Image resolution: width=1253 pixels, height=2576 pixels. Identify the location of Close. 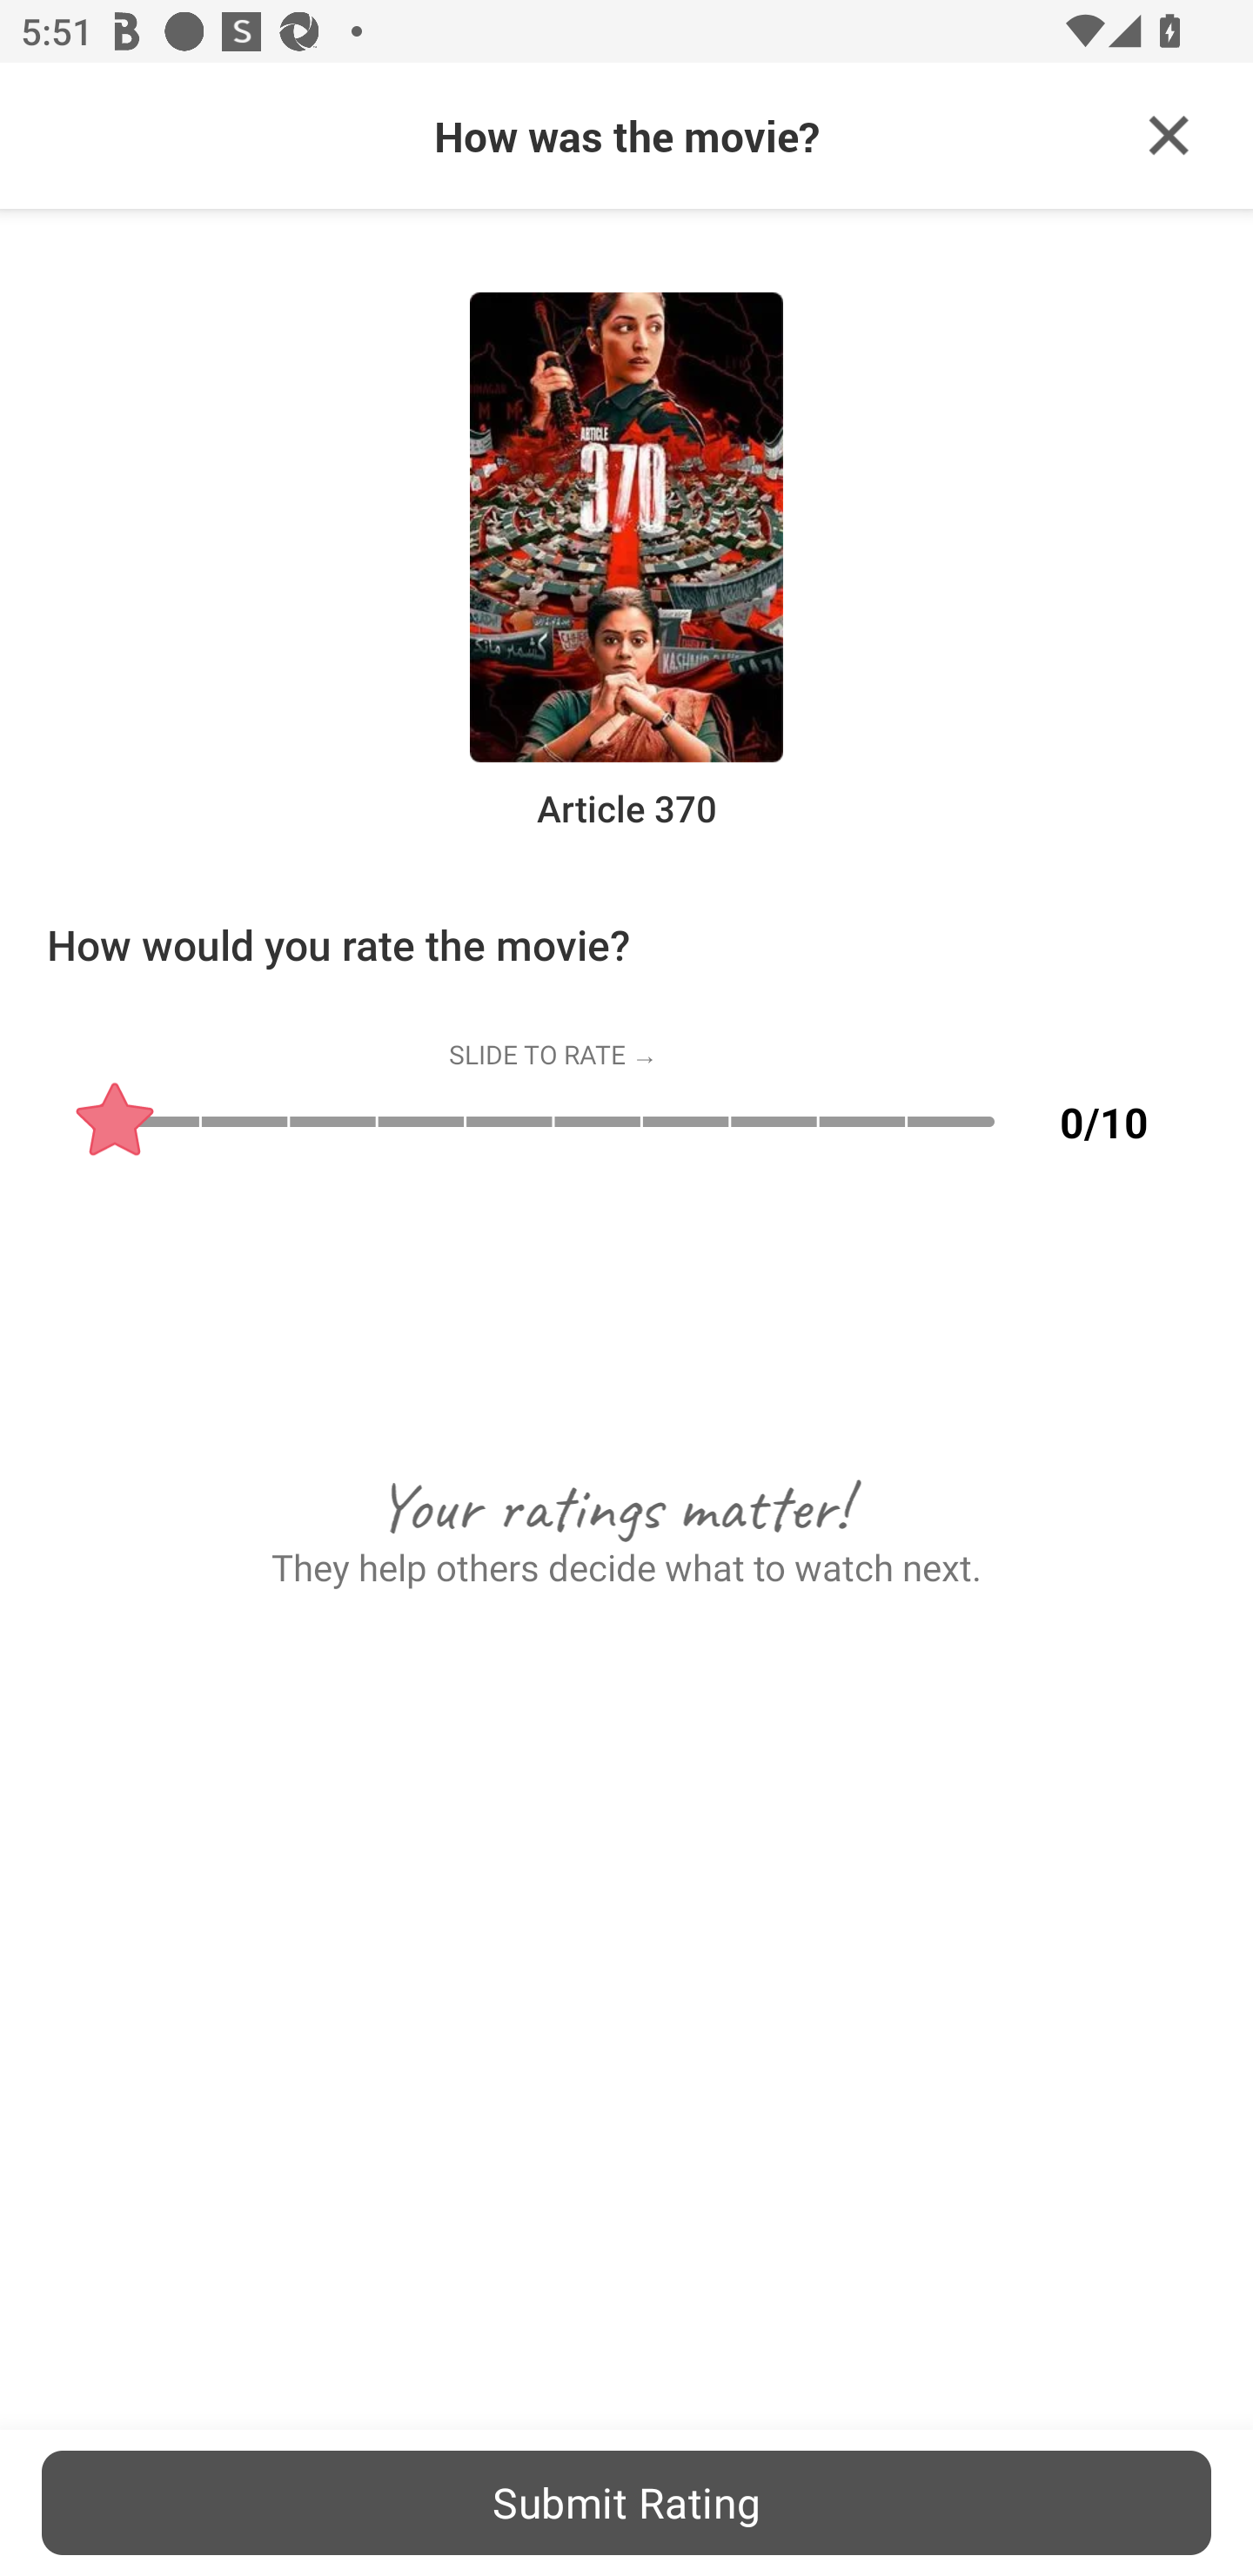
(1169, 136).